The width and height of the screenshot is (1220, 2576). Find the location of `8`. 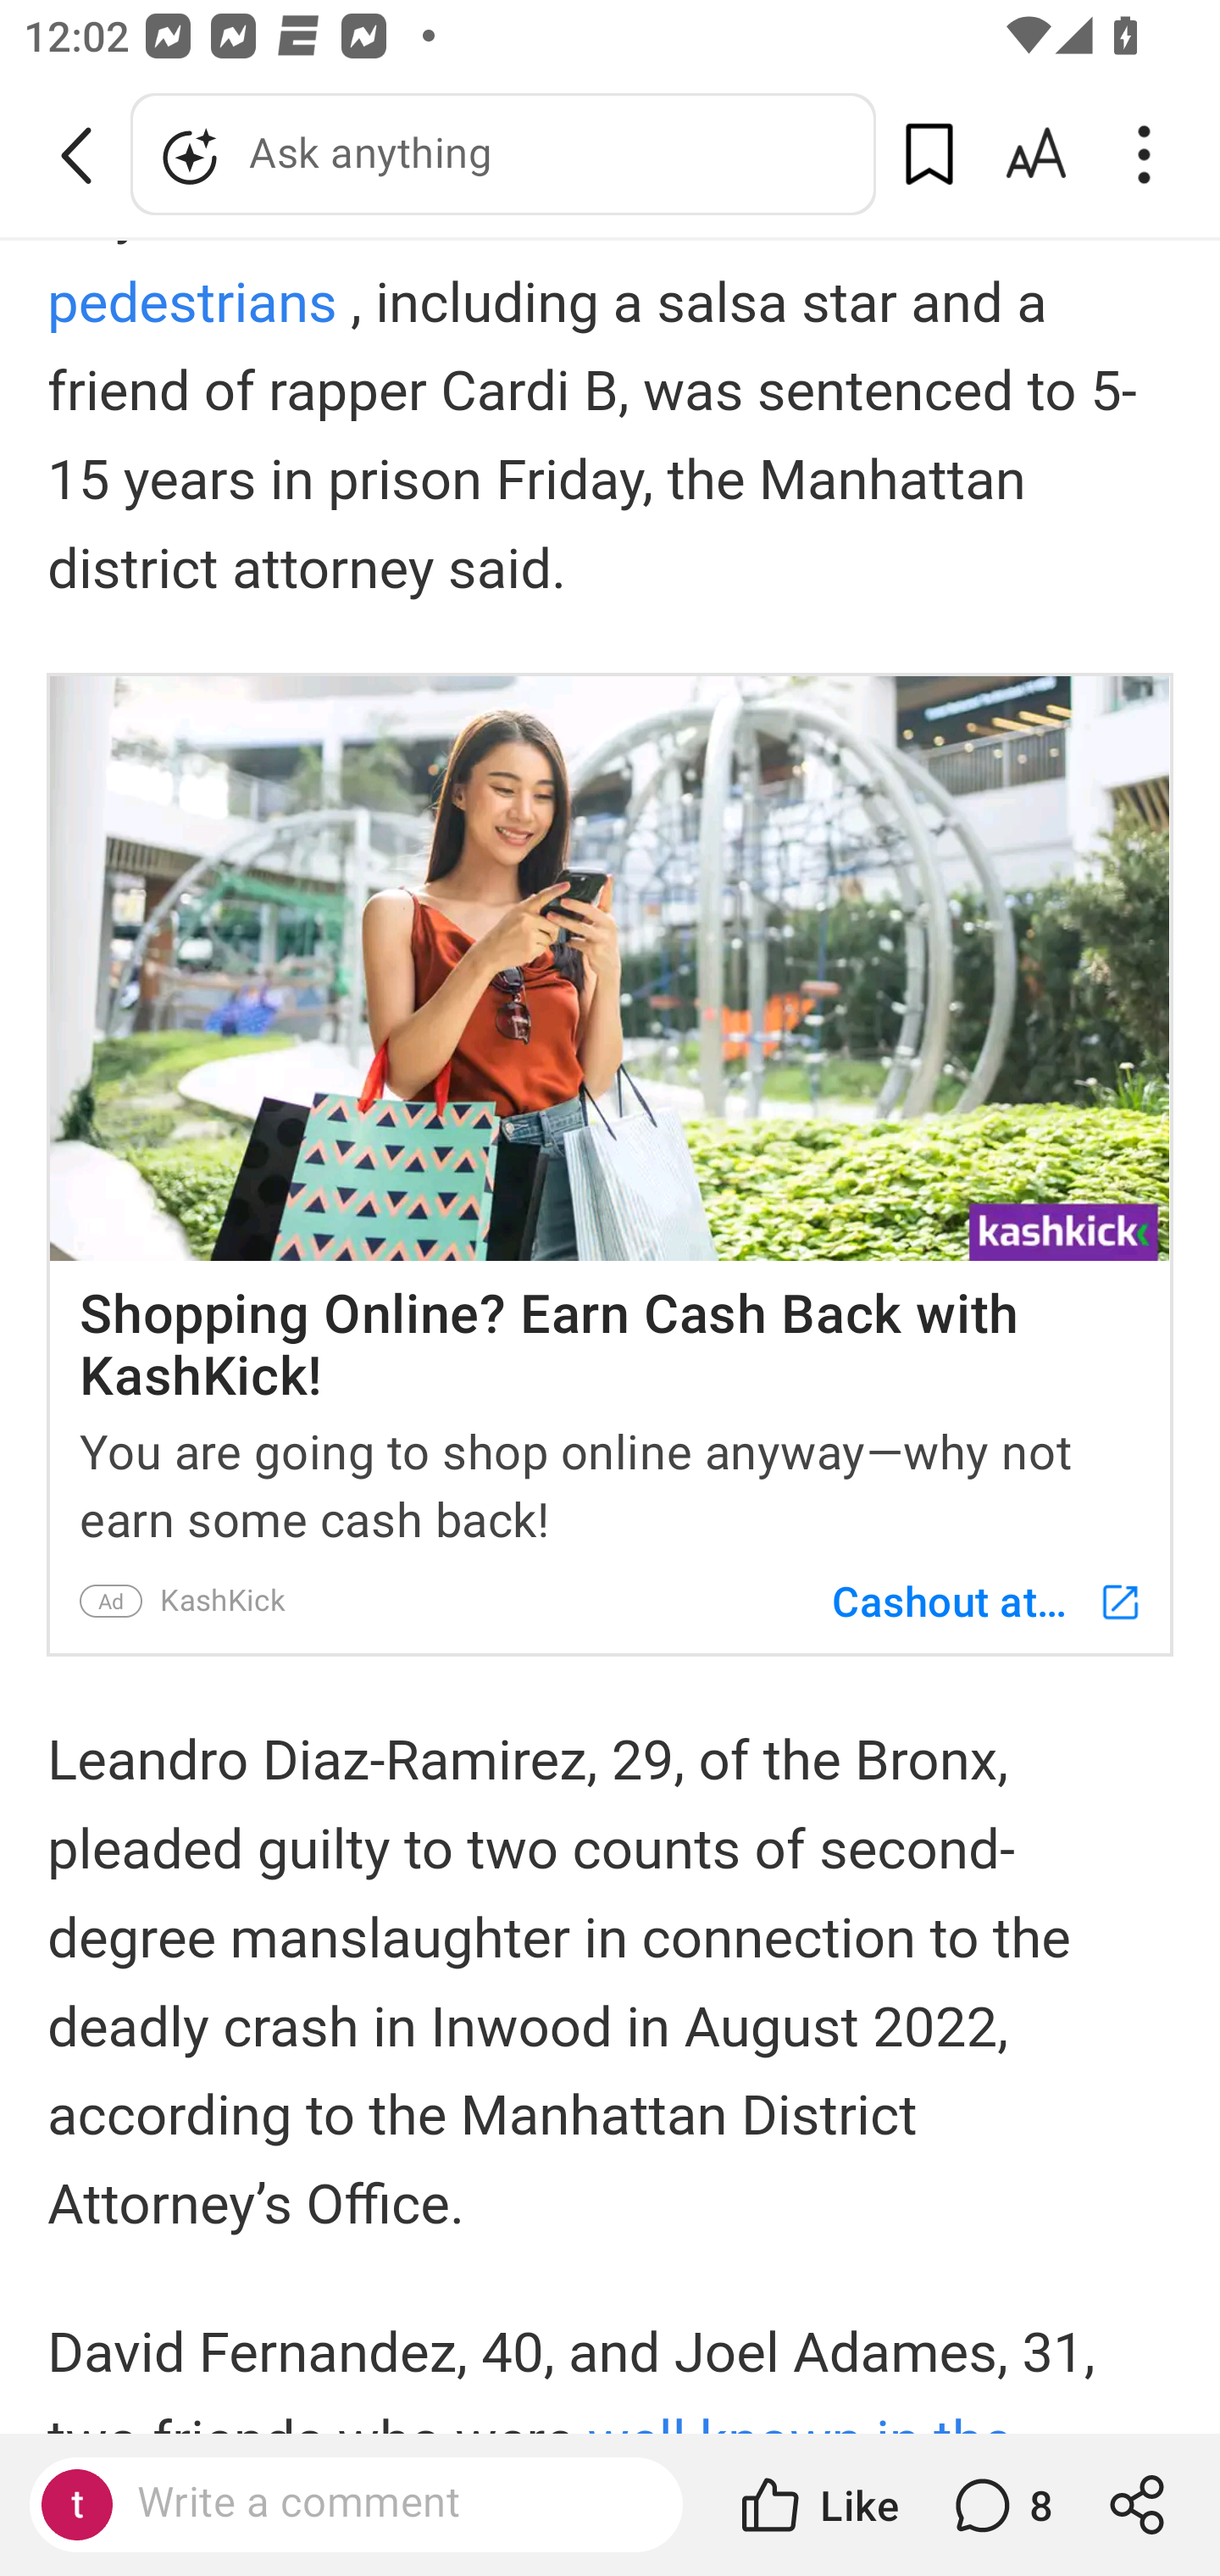

8 is located at coordinates (1000, 2505).